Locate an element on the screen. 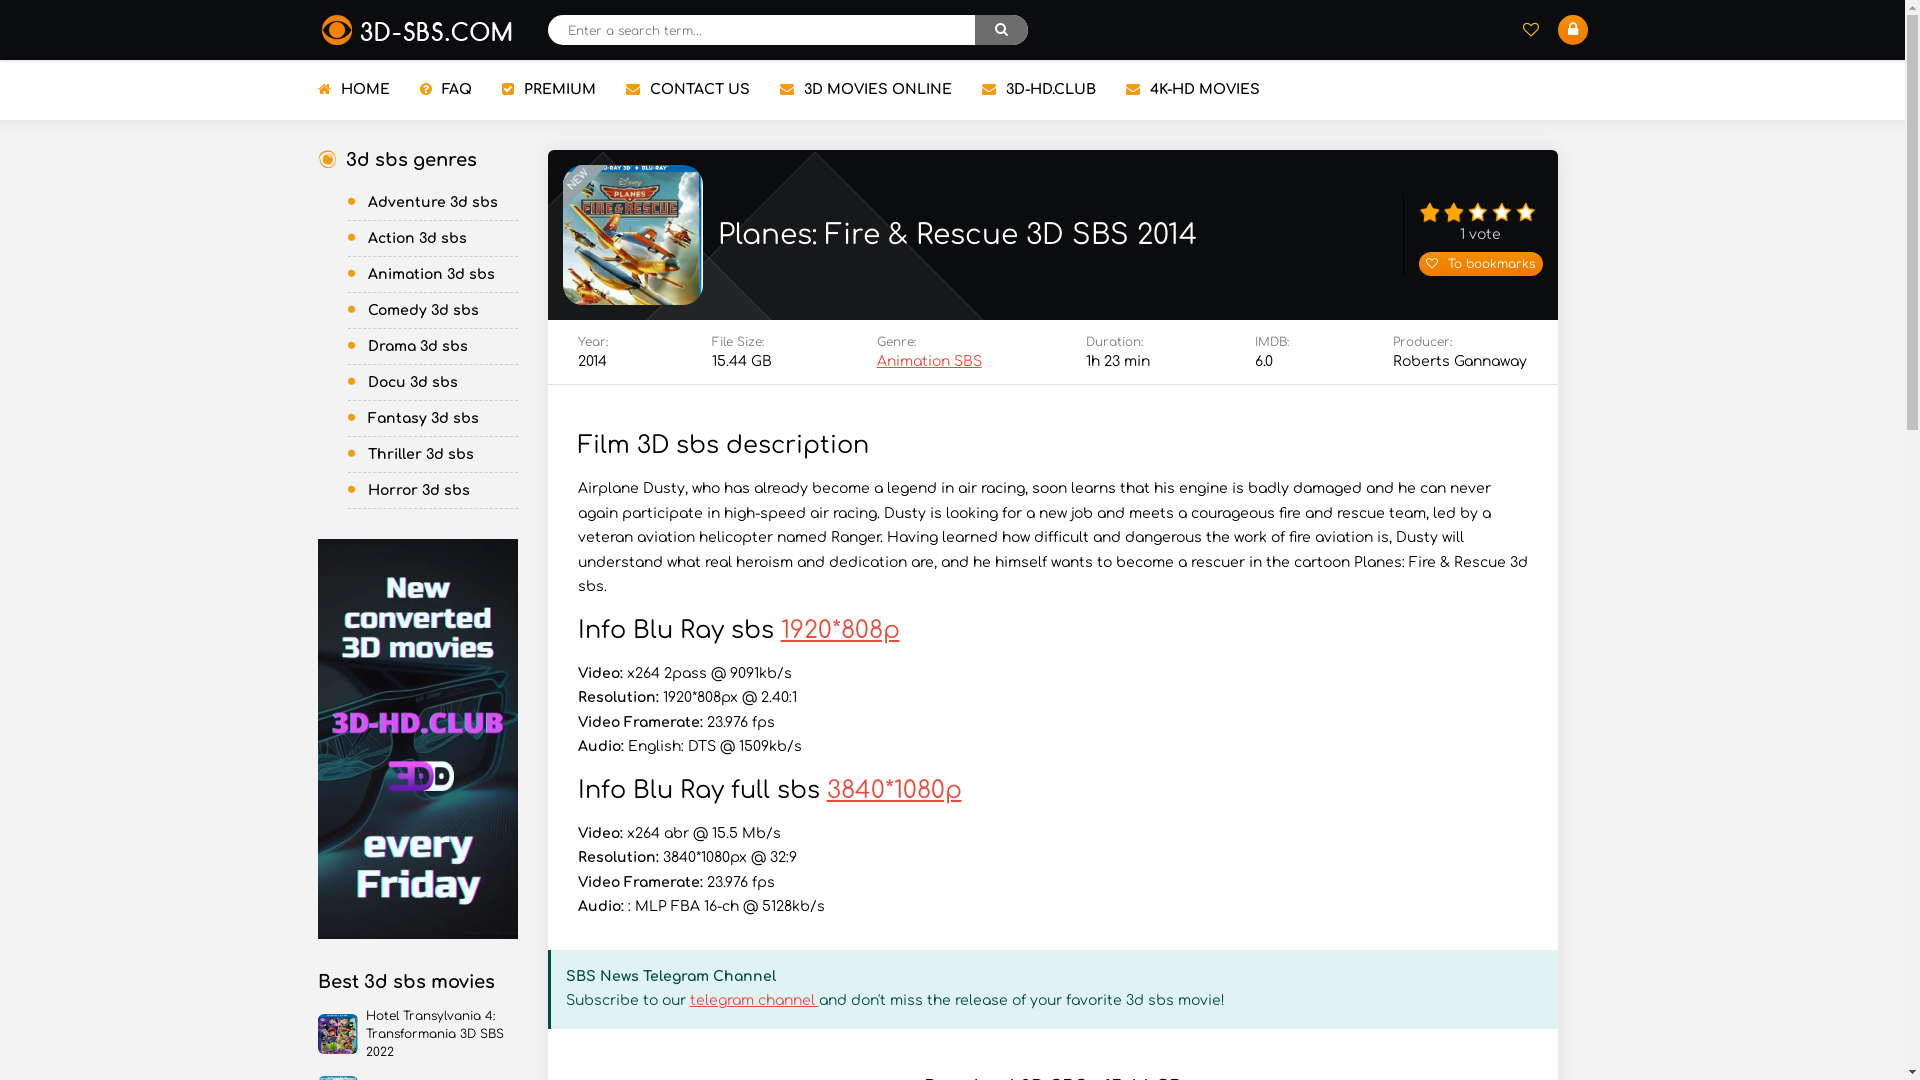  To bookmarks is located at coordinates (1480, 264).